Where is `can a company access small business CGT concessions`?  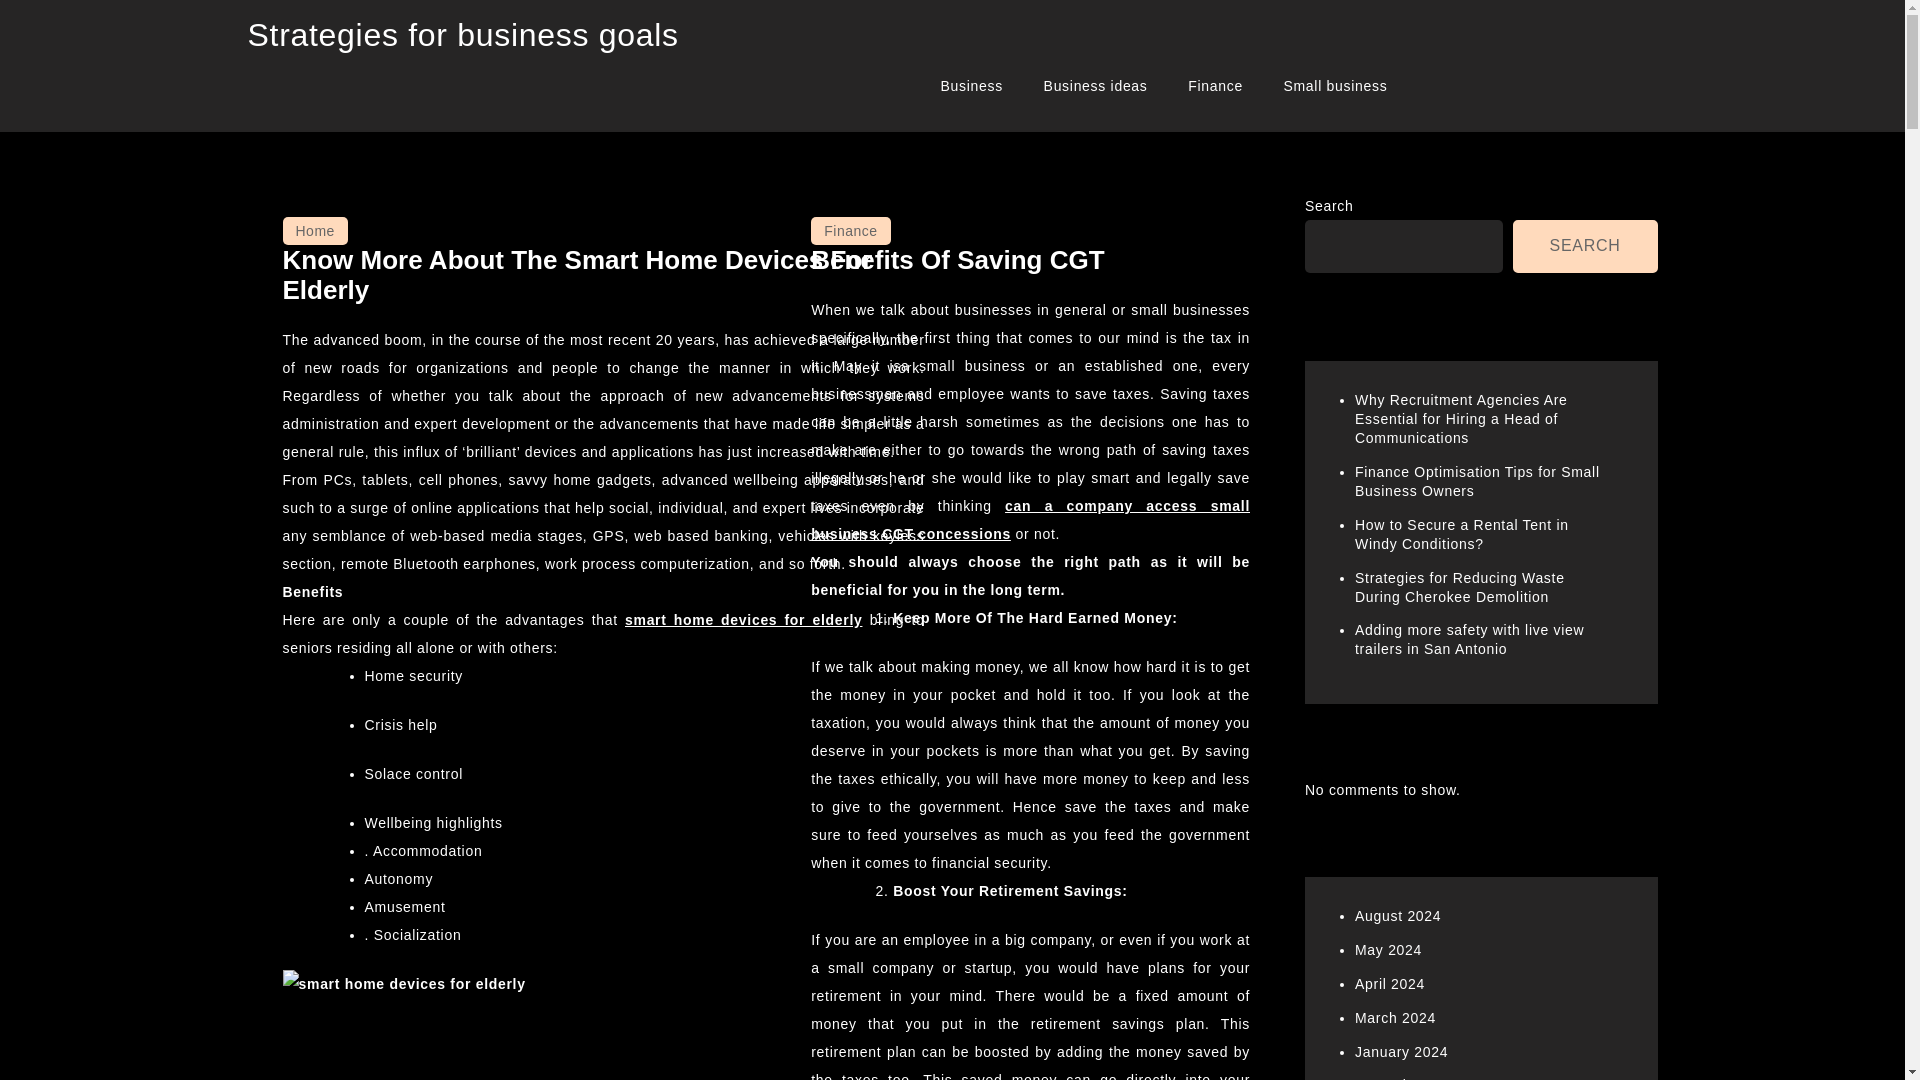 can a company access small business CGT concessions is located at coordinates (1030, 520).